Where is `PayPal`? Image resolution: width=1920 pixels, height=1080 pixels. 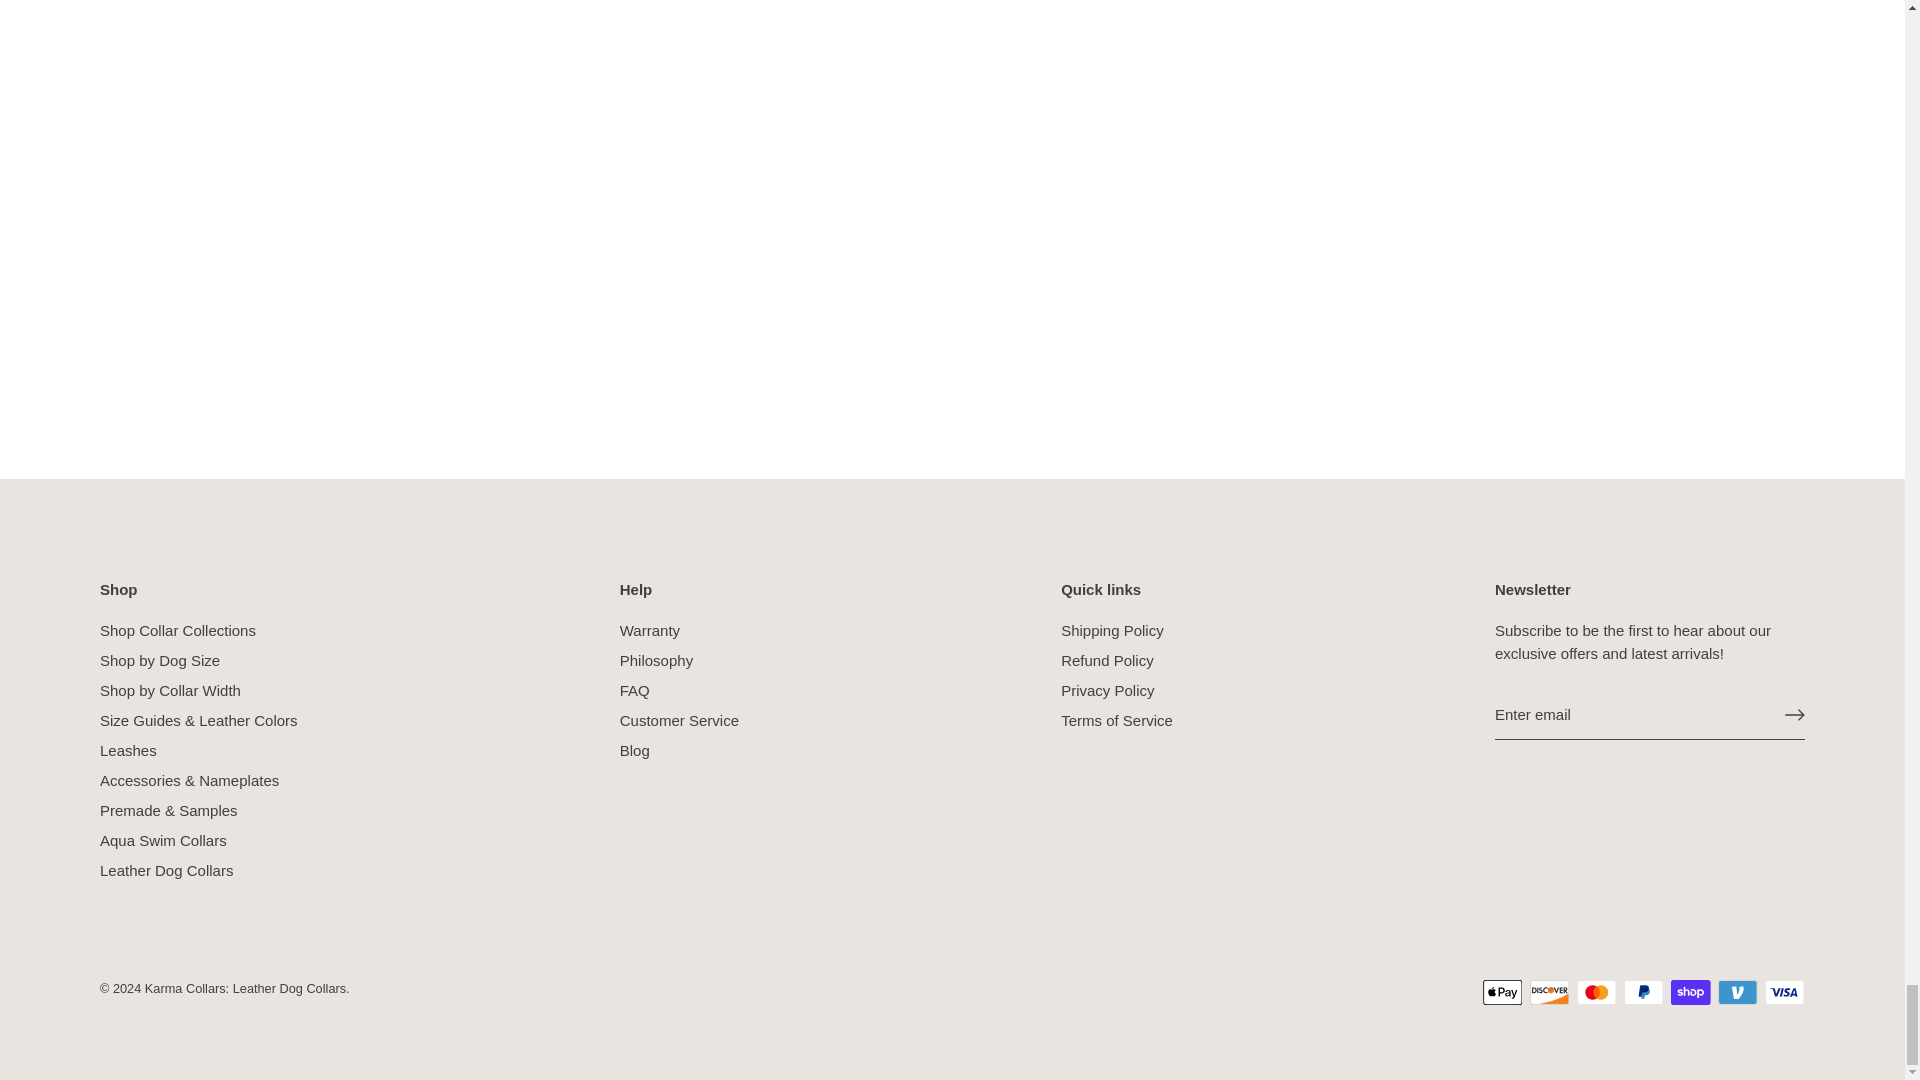
PayPal is located at coordinates (1643, 992).